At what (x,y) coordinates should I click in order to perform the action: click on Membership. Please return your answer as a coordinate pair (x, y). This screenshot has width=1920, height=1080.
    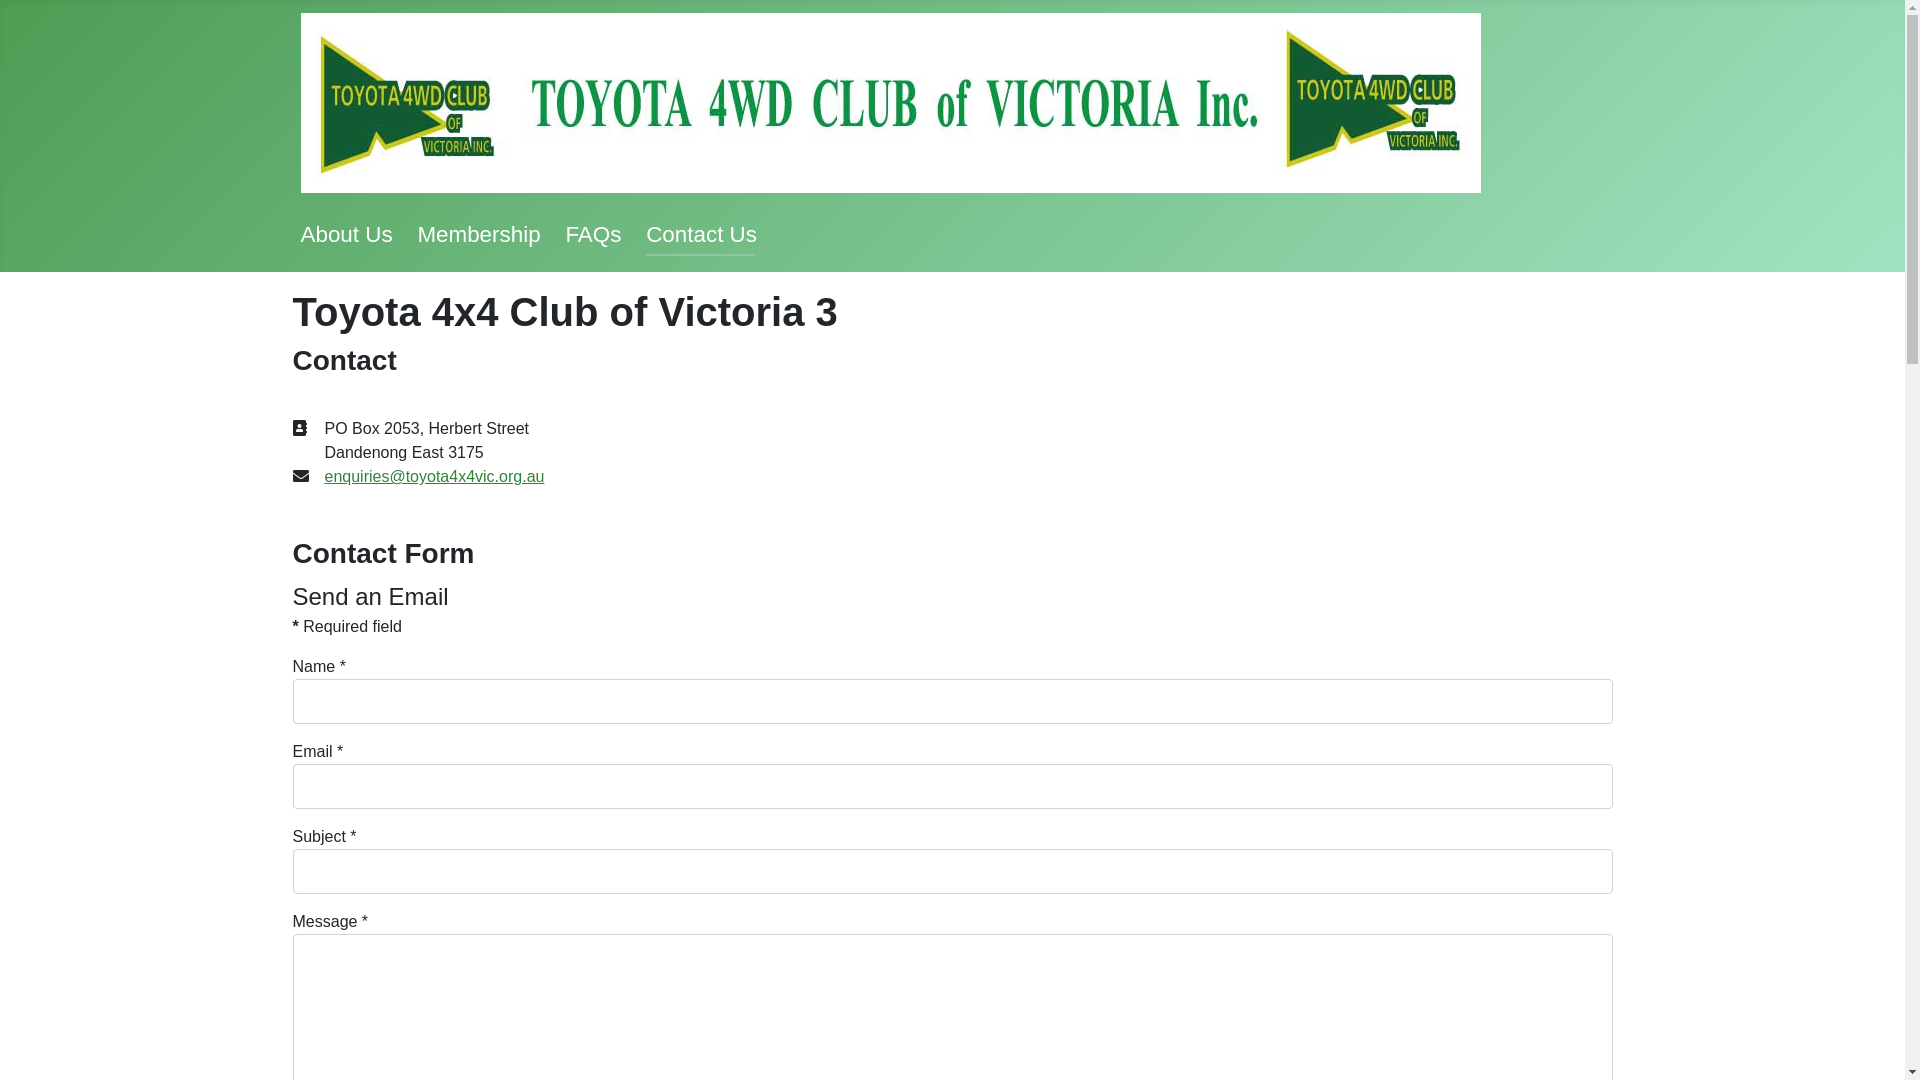
    Looking at the image, I should click on (478, 234).